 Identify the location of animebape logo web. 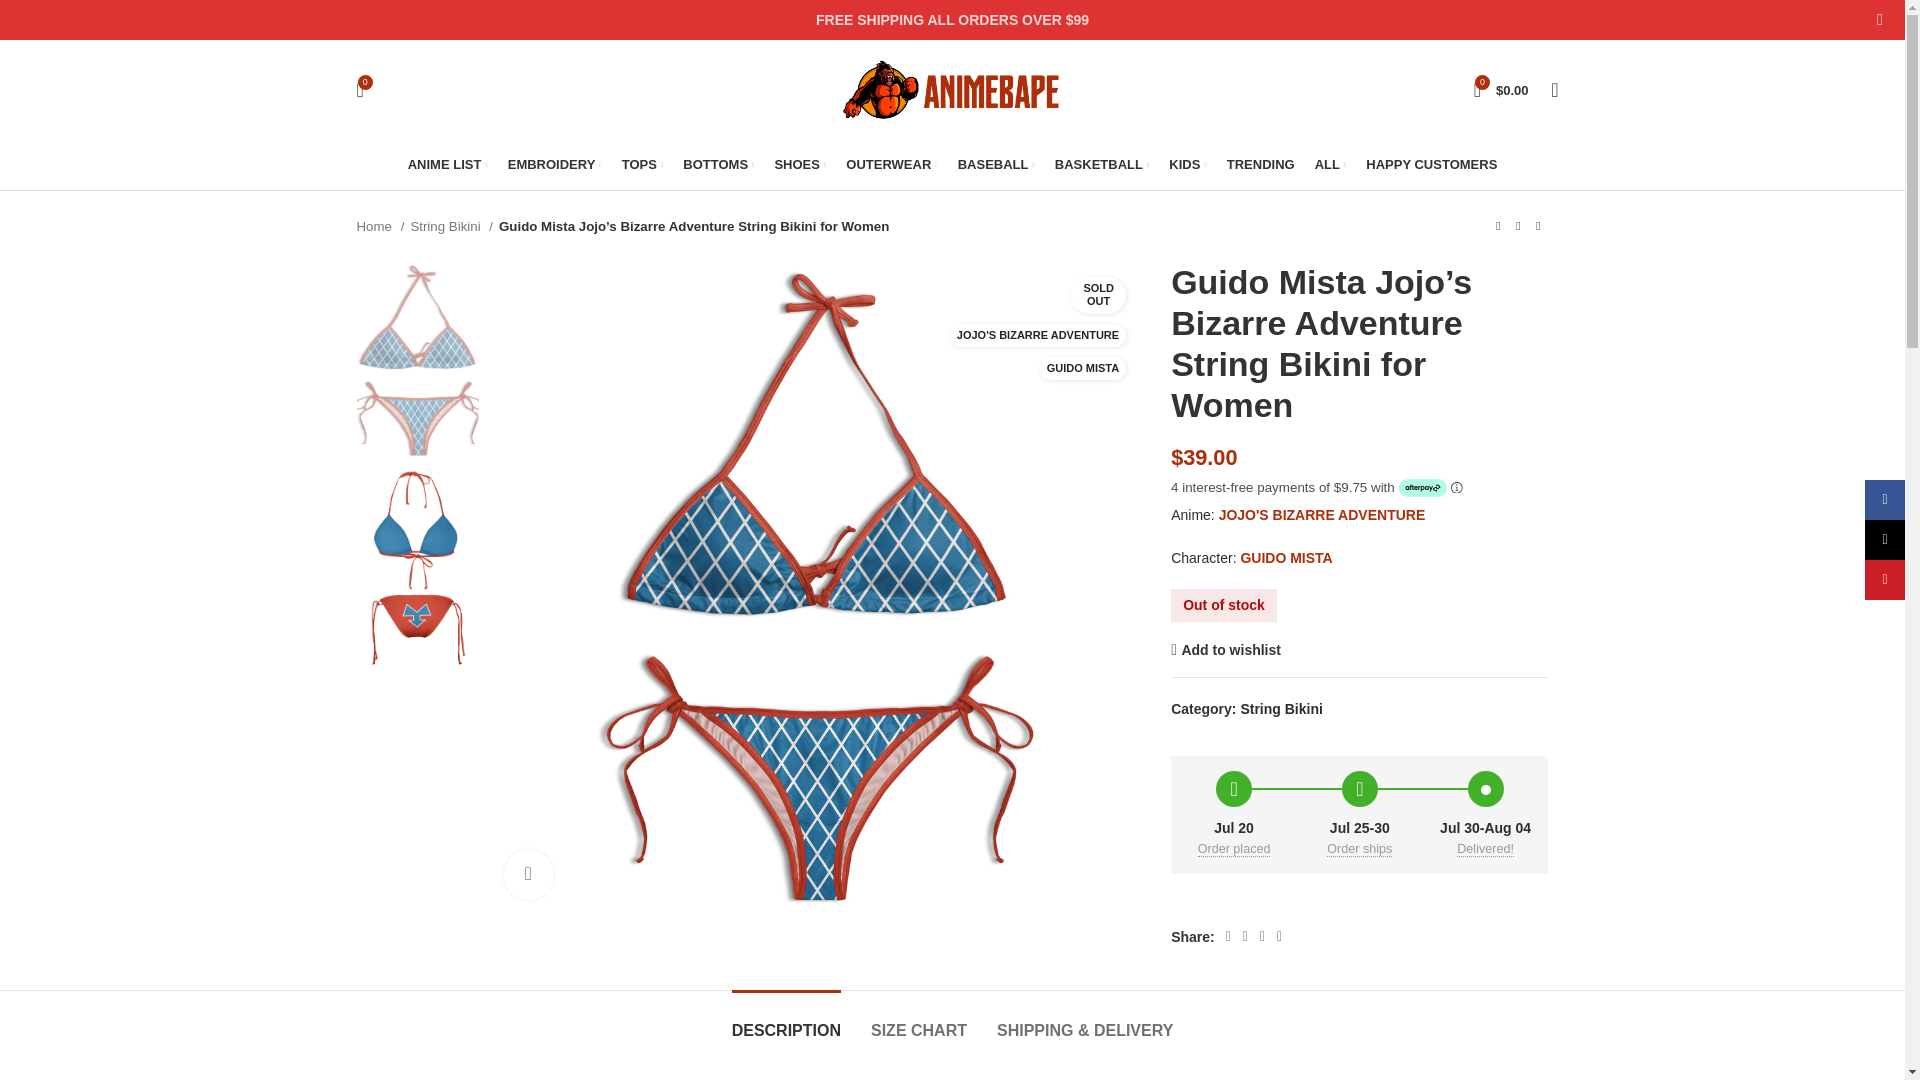
(952, 90).